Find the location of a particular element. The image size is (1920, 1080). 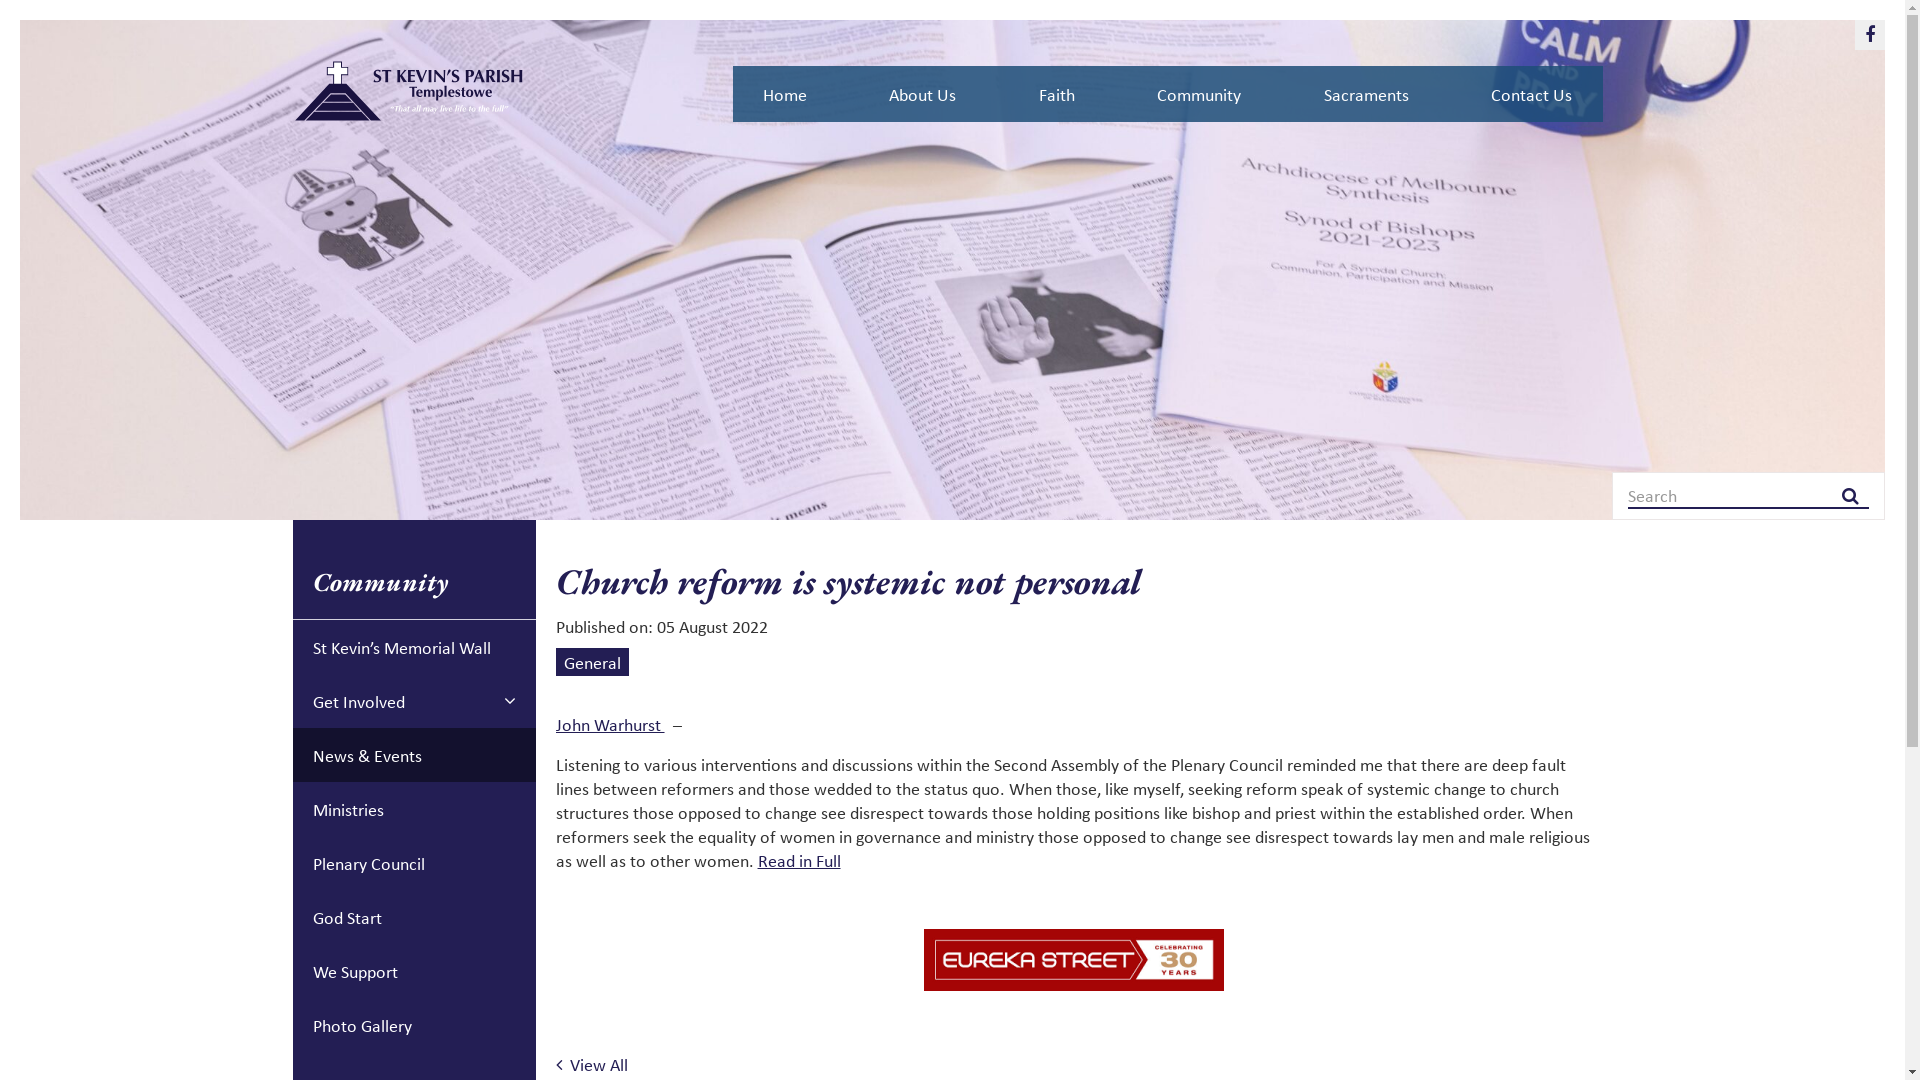

View All is located at coordinates (592, 1064).